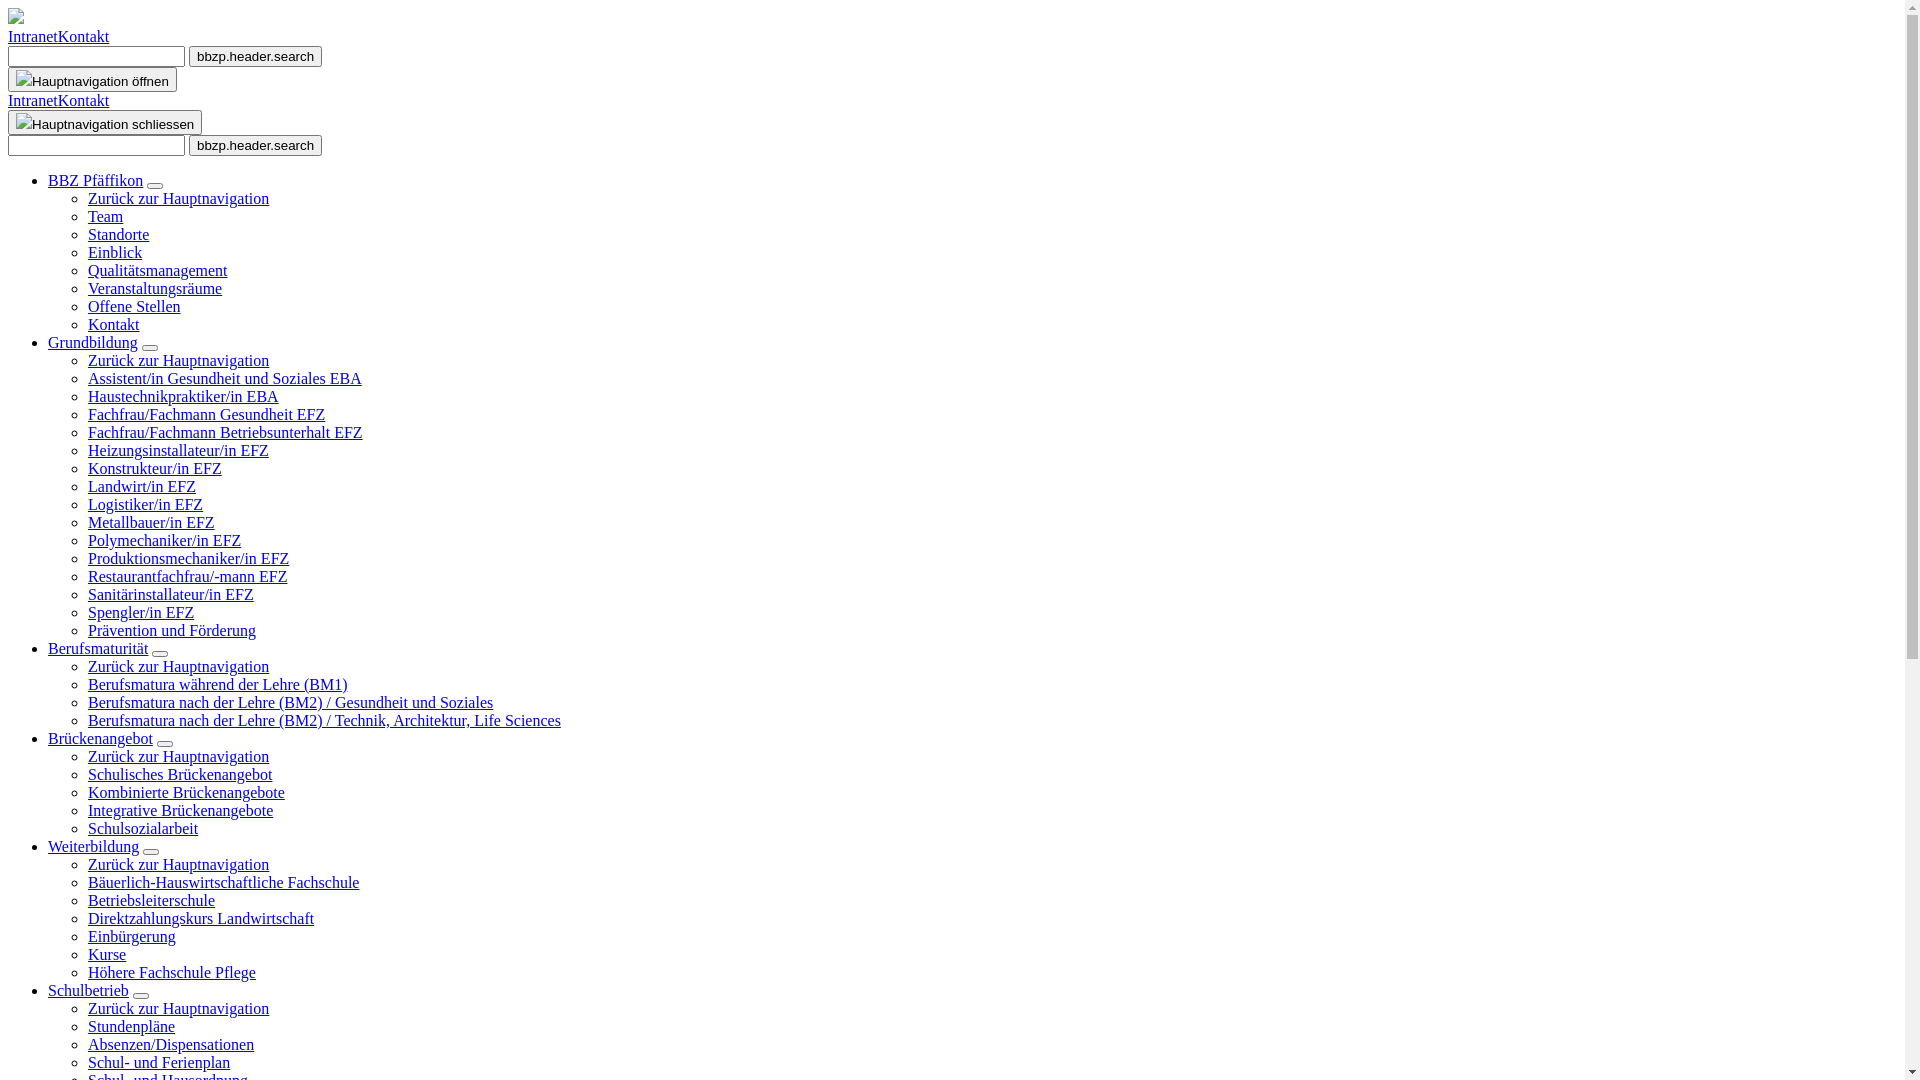 This screenshot has width=1920, height=1080. Describe the element at coordinates (118, 234) in the screenshot. I see `Standorte` at that location.